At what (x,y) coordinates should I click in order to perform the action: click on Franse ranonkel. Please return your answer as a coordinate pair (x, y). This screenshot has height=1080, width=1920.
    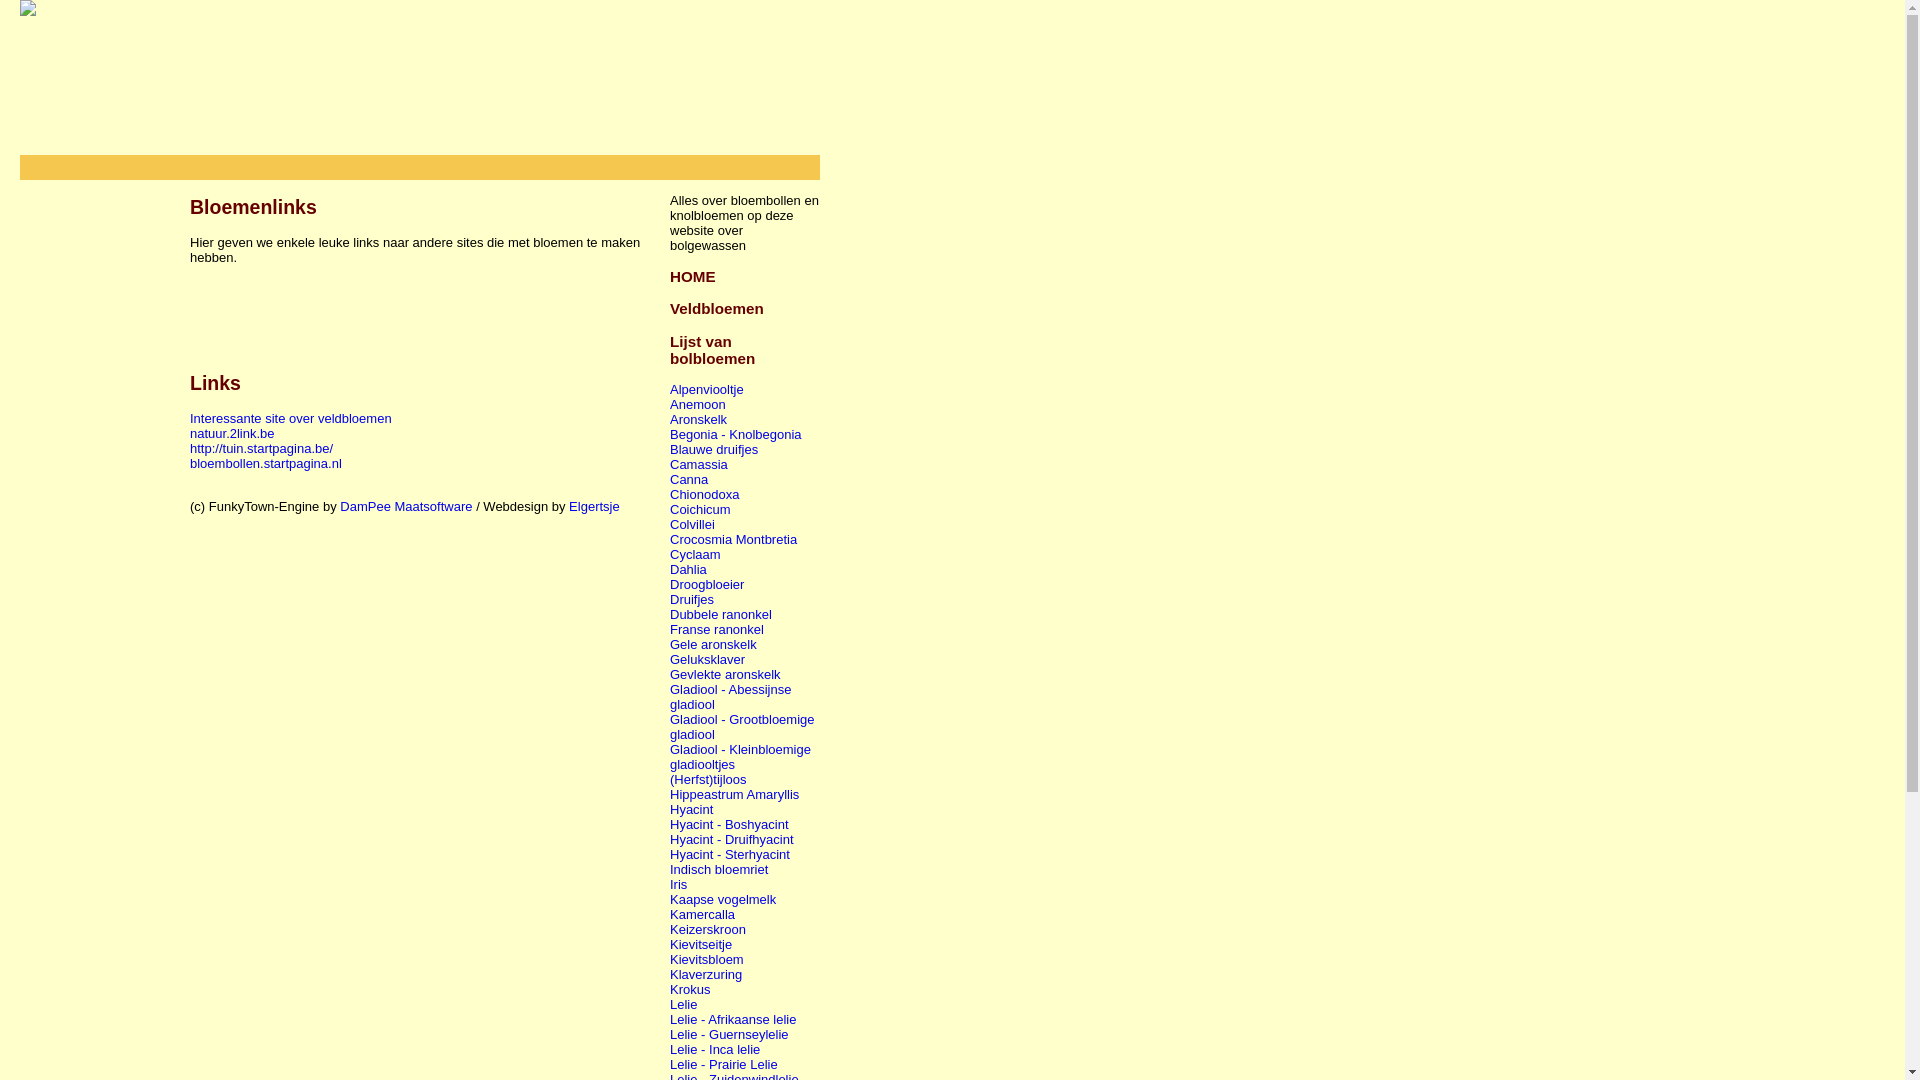
    Looking at the image, I should click on (717, 630).